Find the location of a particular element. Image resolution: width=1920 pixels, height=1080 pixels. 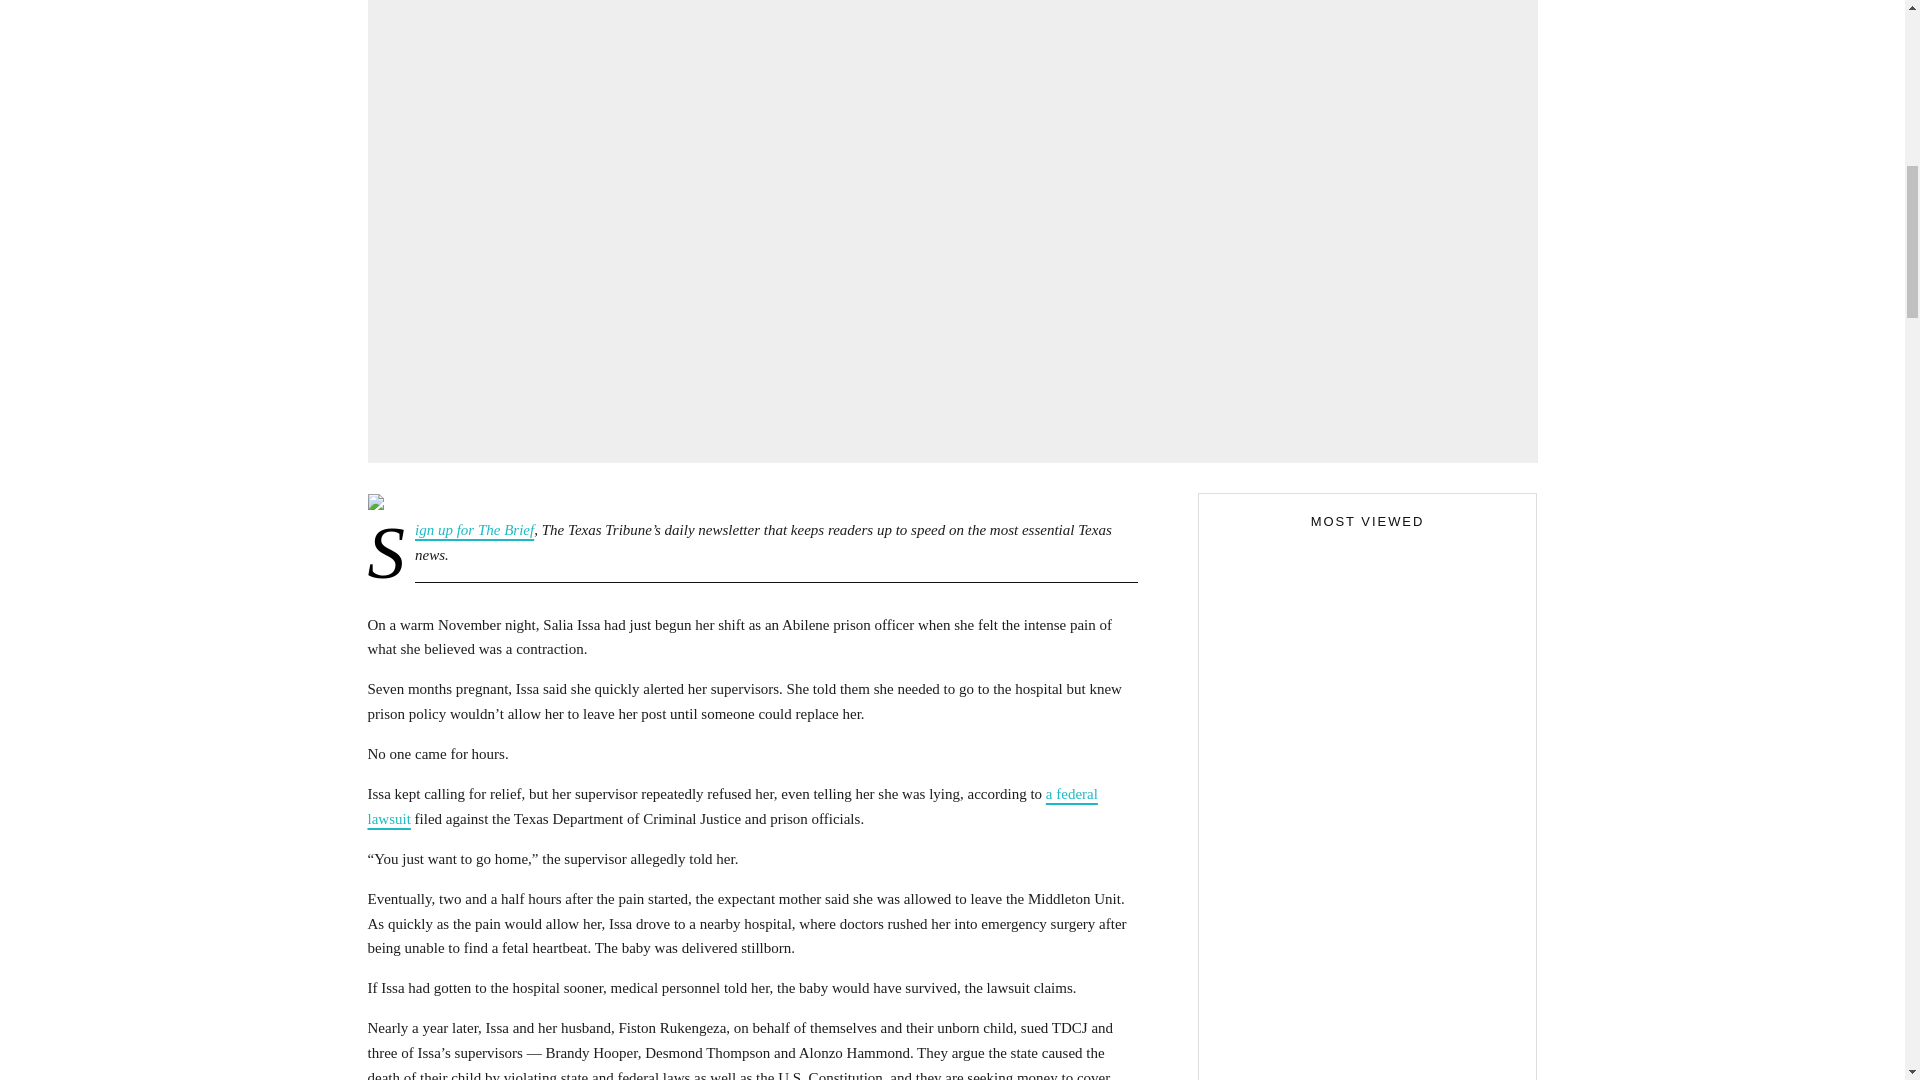

a federal lawsuit is located at coordinates (733, 806).